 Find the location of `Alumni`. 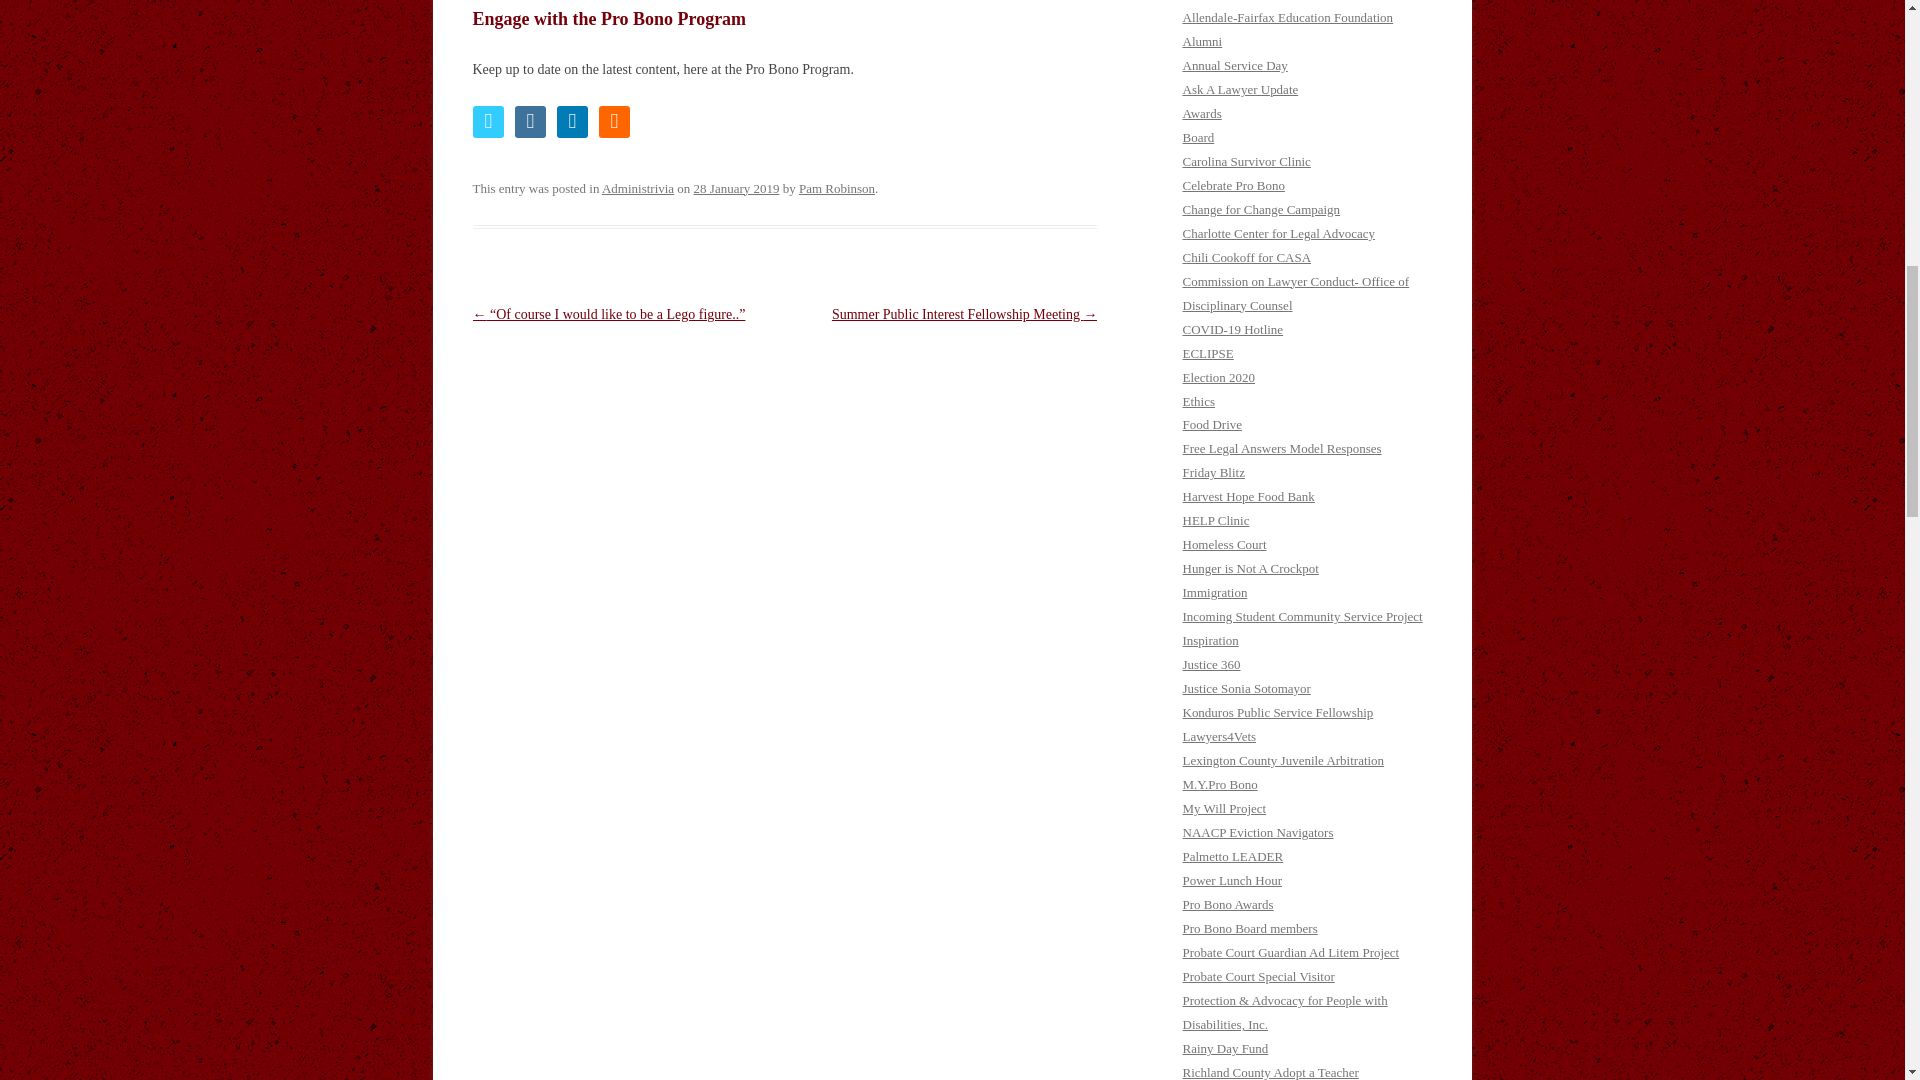

Alumni is located at coordinates (1202, 40).